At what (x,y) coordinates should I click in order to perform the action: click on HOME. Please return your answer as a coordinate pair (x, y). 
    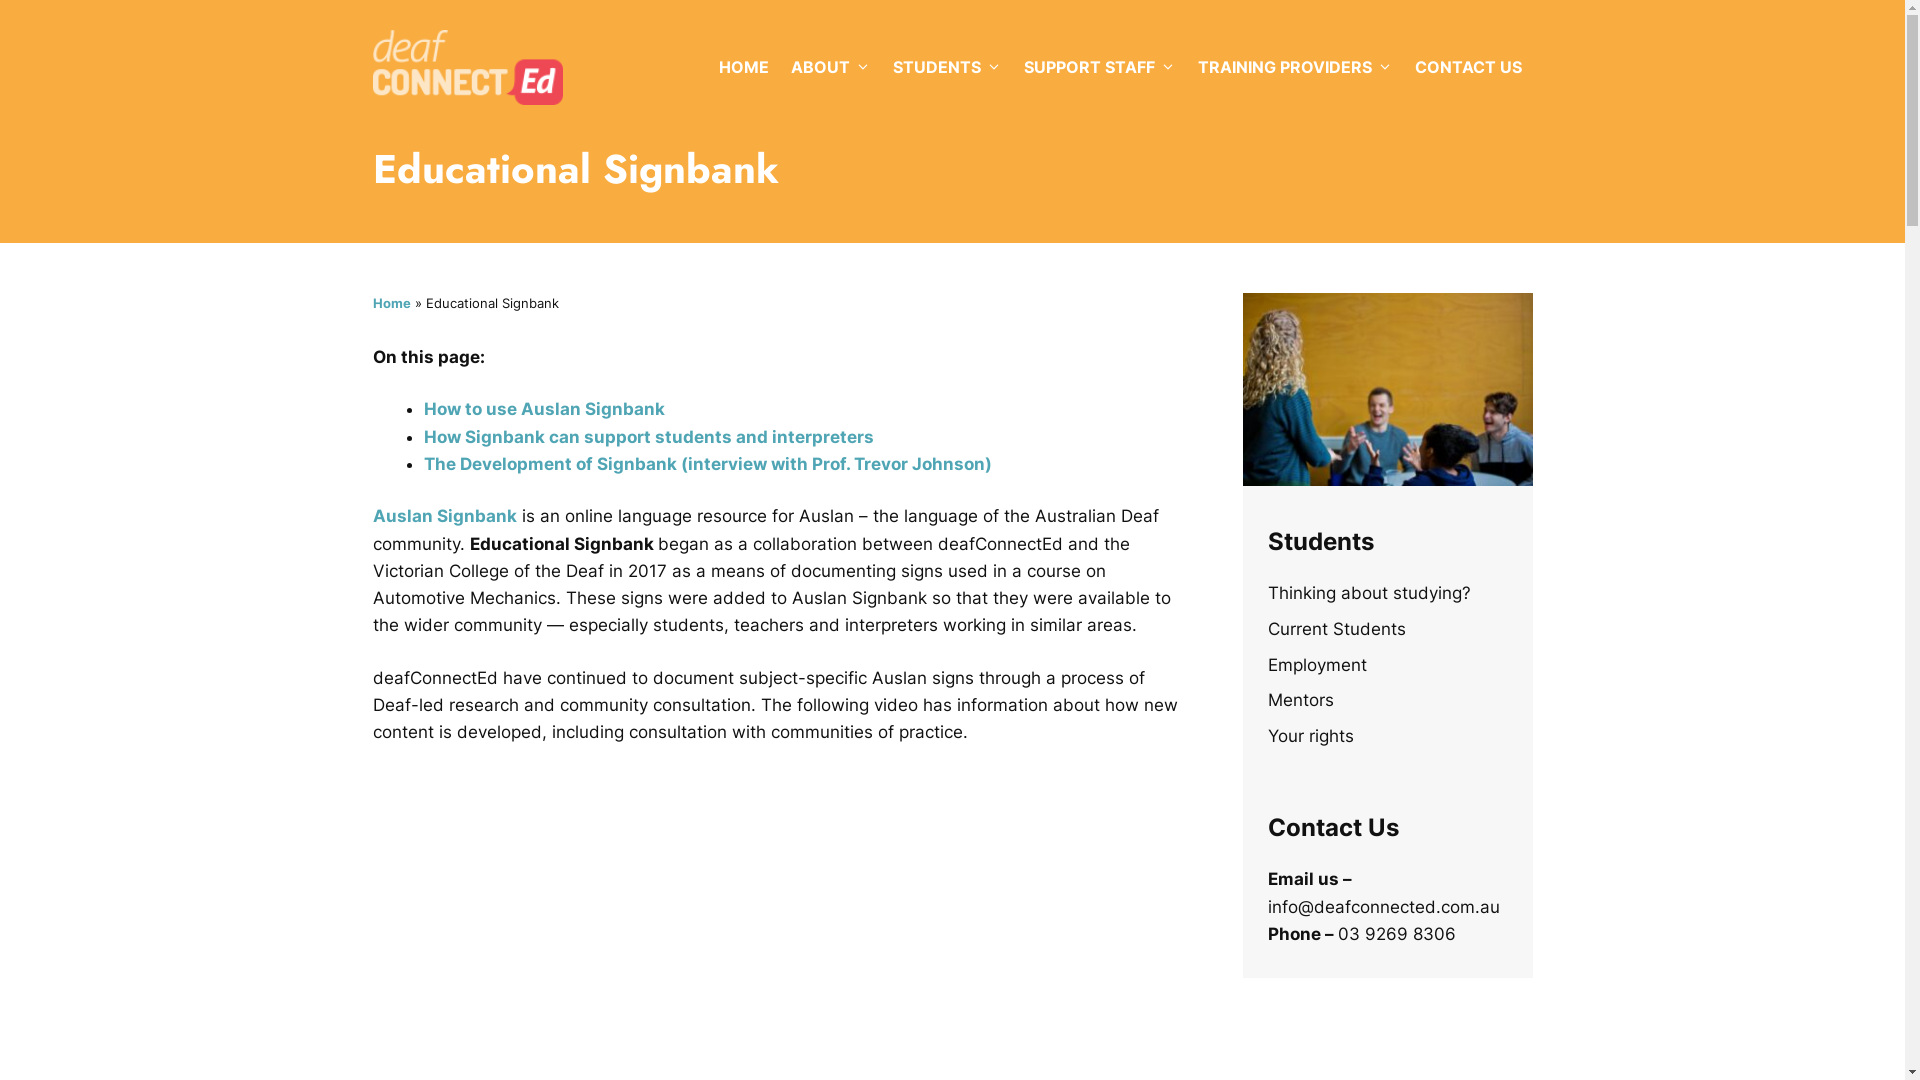
    Looking at the image, I should click on (744, 67).